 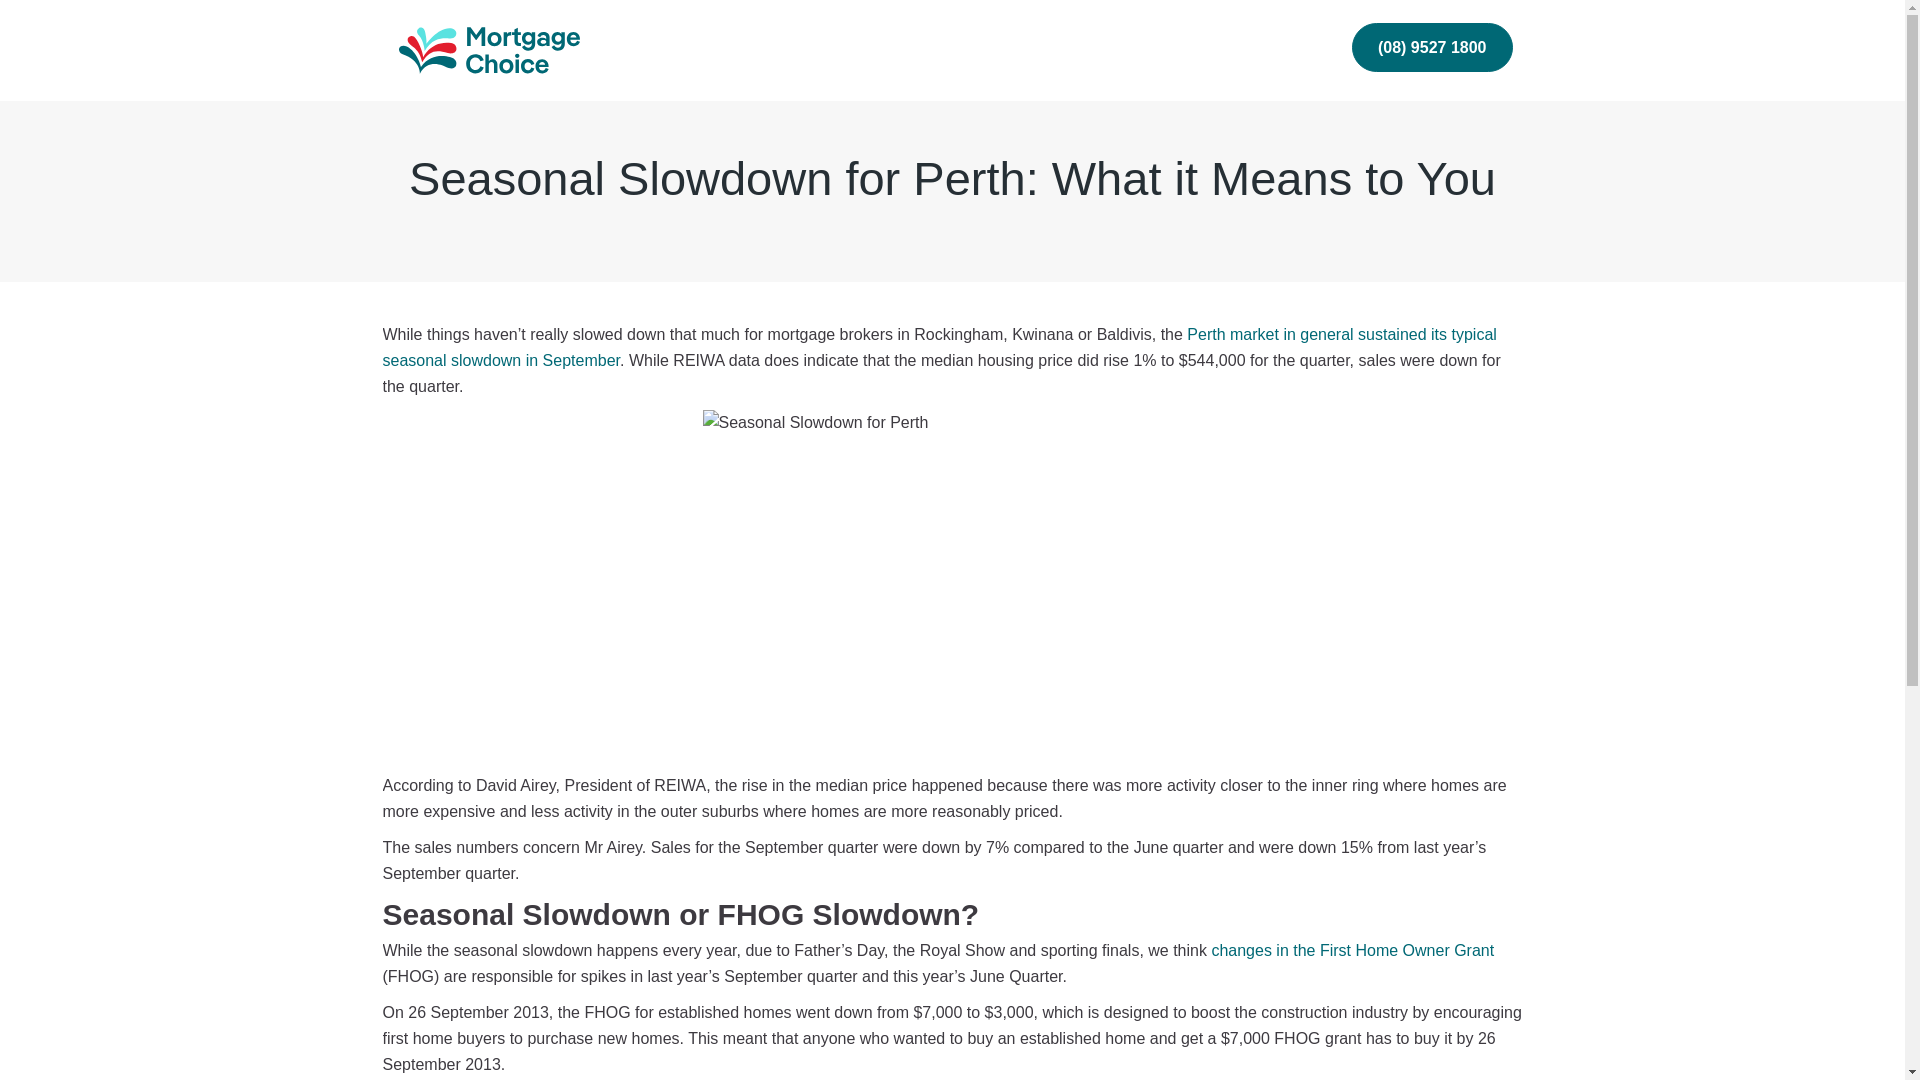 I want to click on Changes In The First Home Owner Grant, so click(x=1352, y=950).